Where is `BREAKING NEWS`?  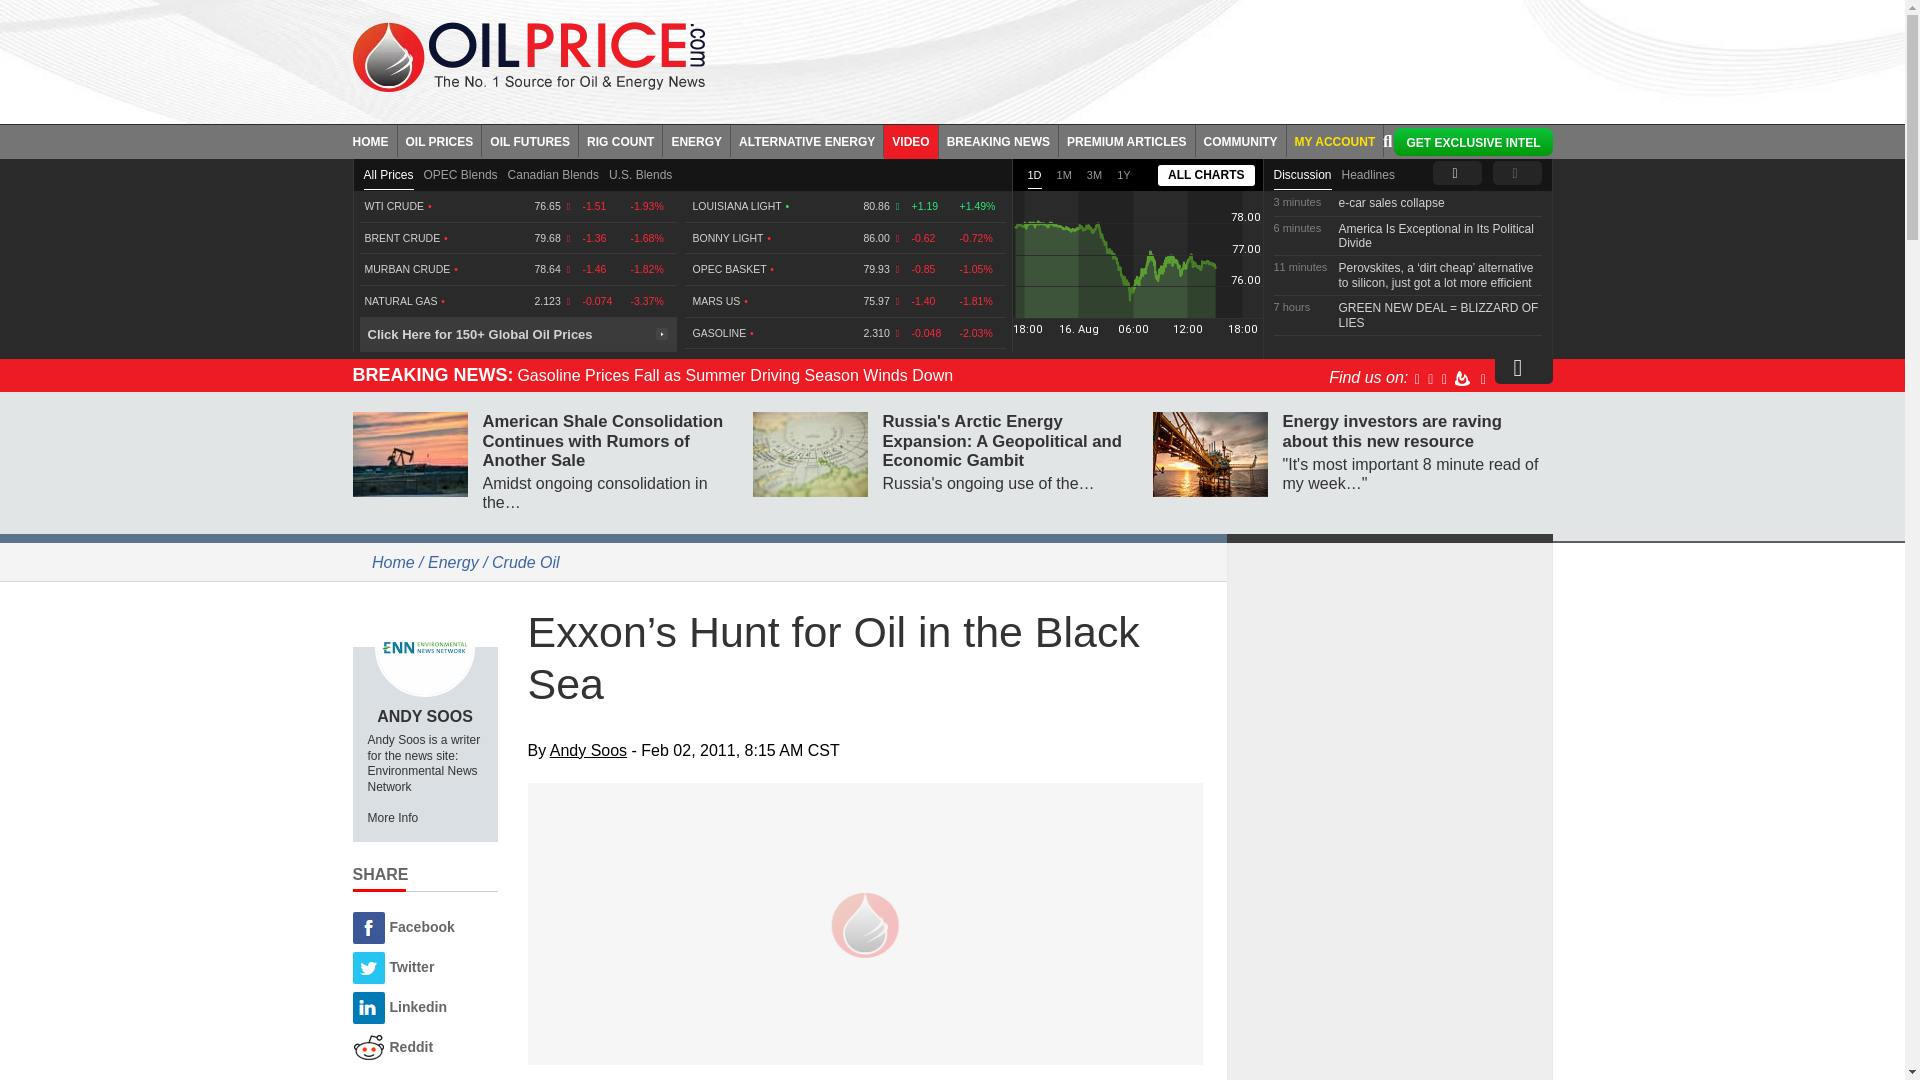 BREAKING NEWS is located at coordinates (998, 140).